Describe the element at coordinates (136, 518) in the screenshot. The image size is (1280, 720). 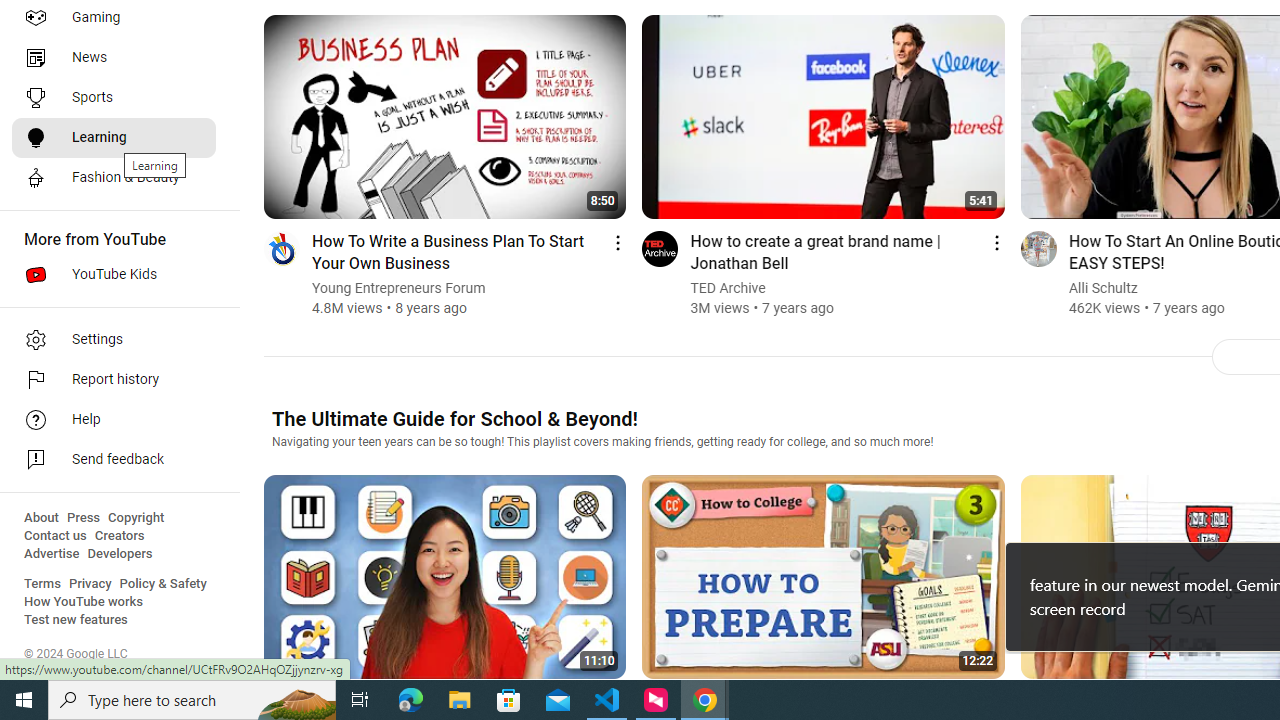
I see `Copyright` at that location.